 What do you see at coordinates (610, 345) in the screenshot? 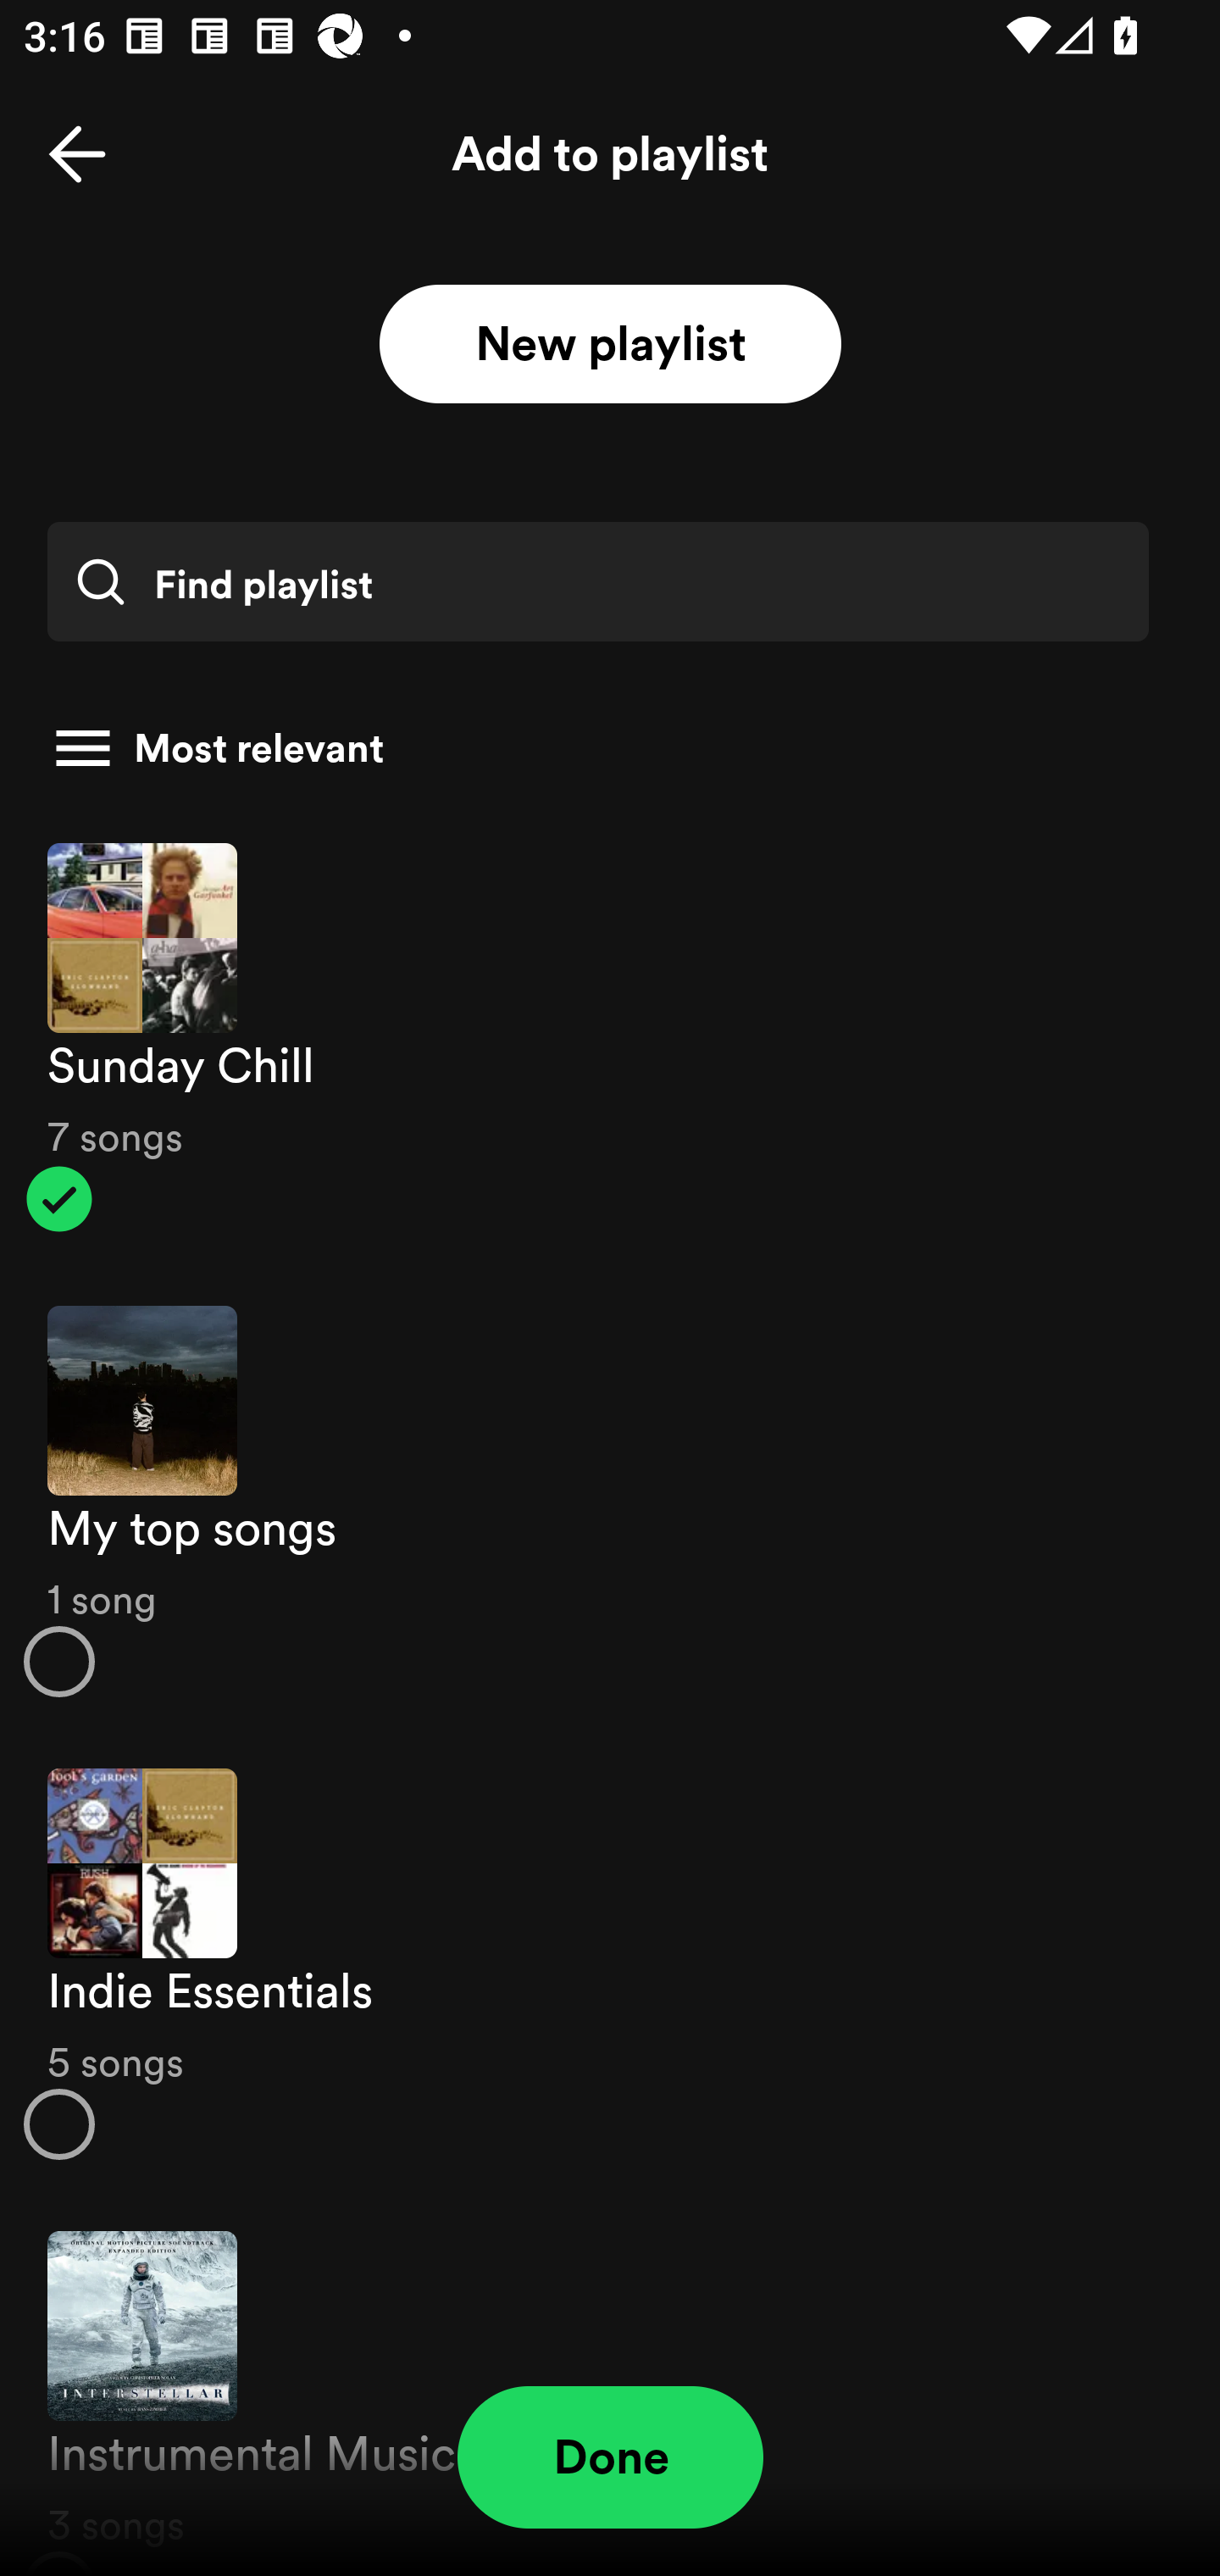
I see `New playlist` at bounding box center [610, 345].